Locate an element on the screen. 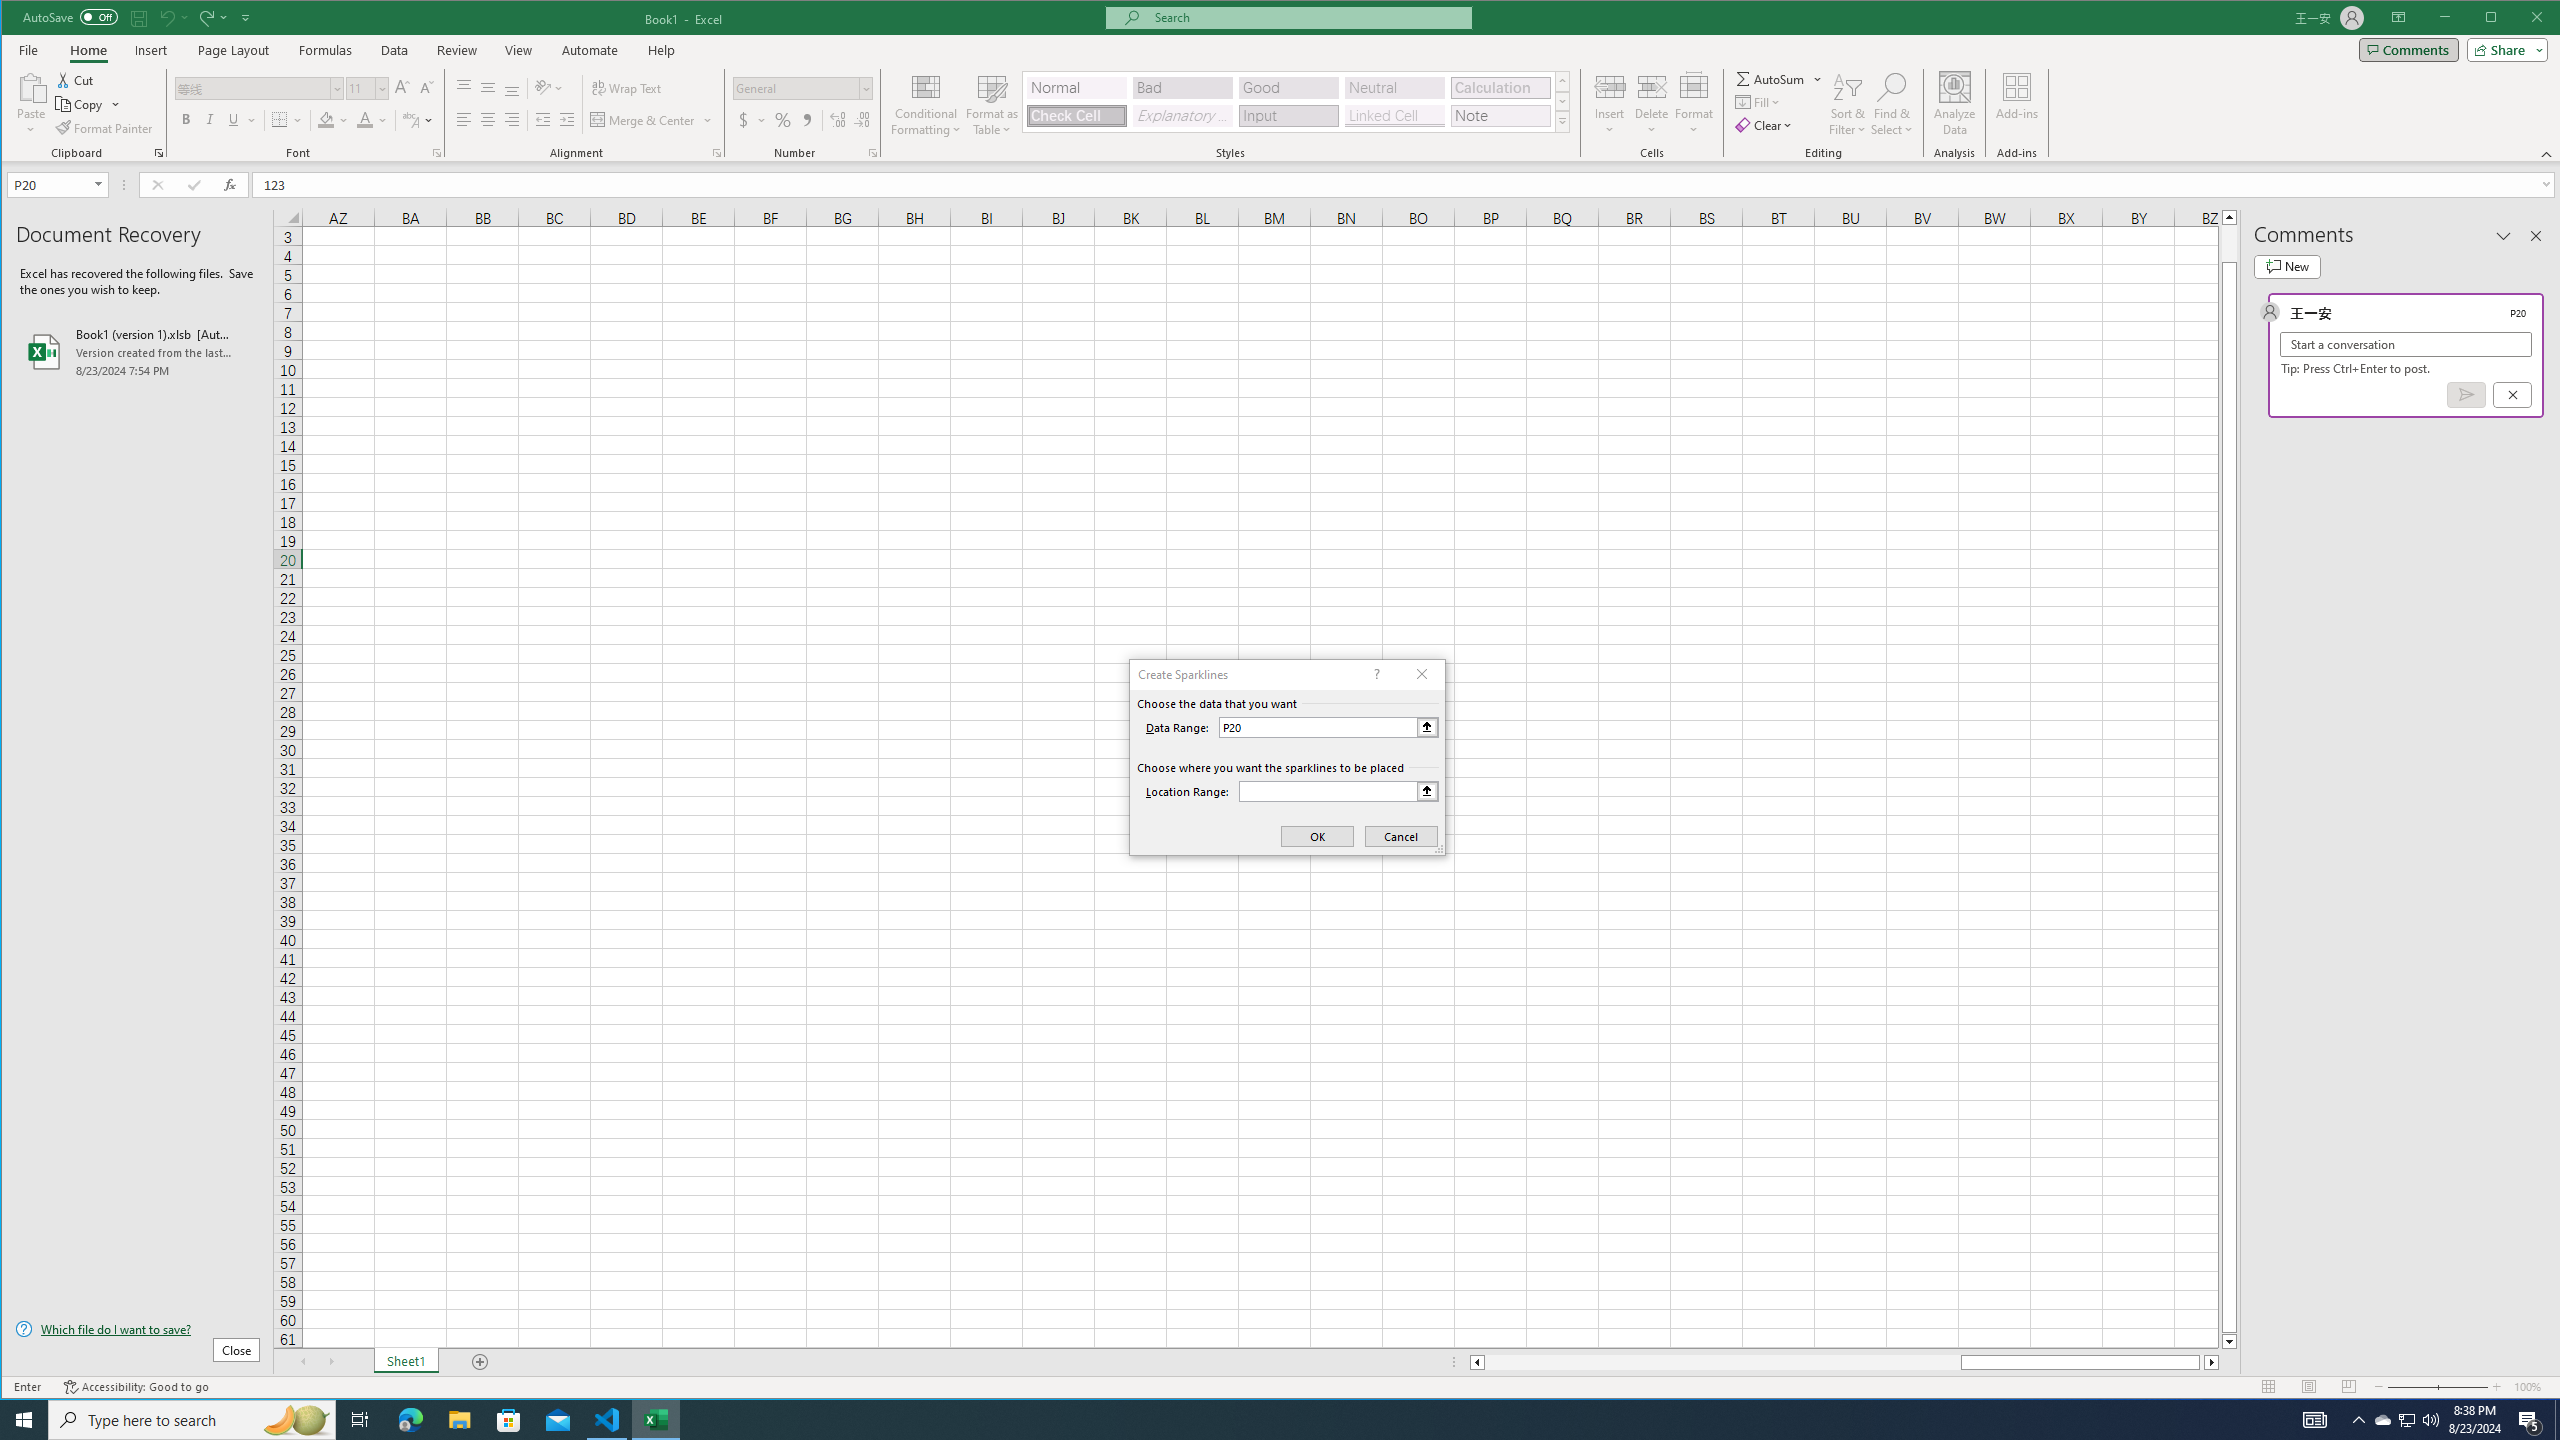 The image size is (2560, 1440). Good is located at coordinates (1288, 88).